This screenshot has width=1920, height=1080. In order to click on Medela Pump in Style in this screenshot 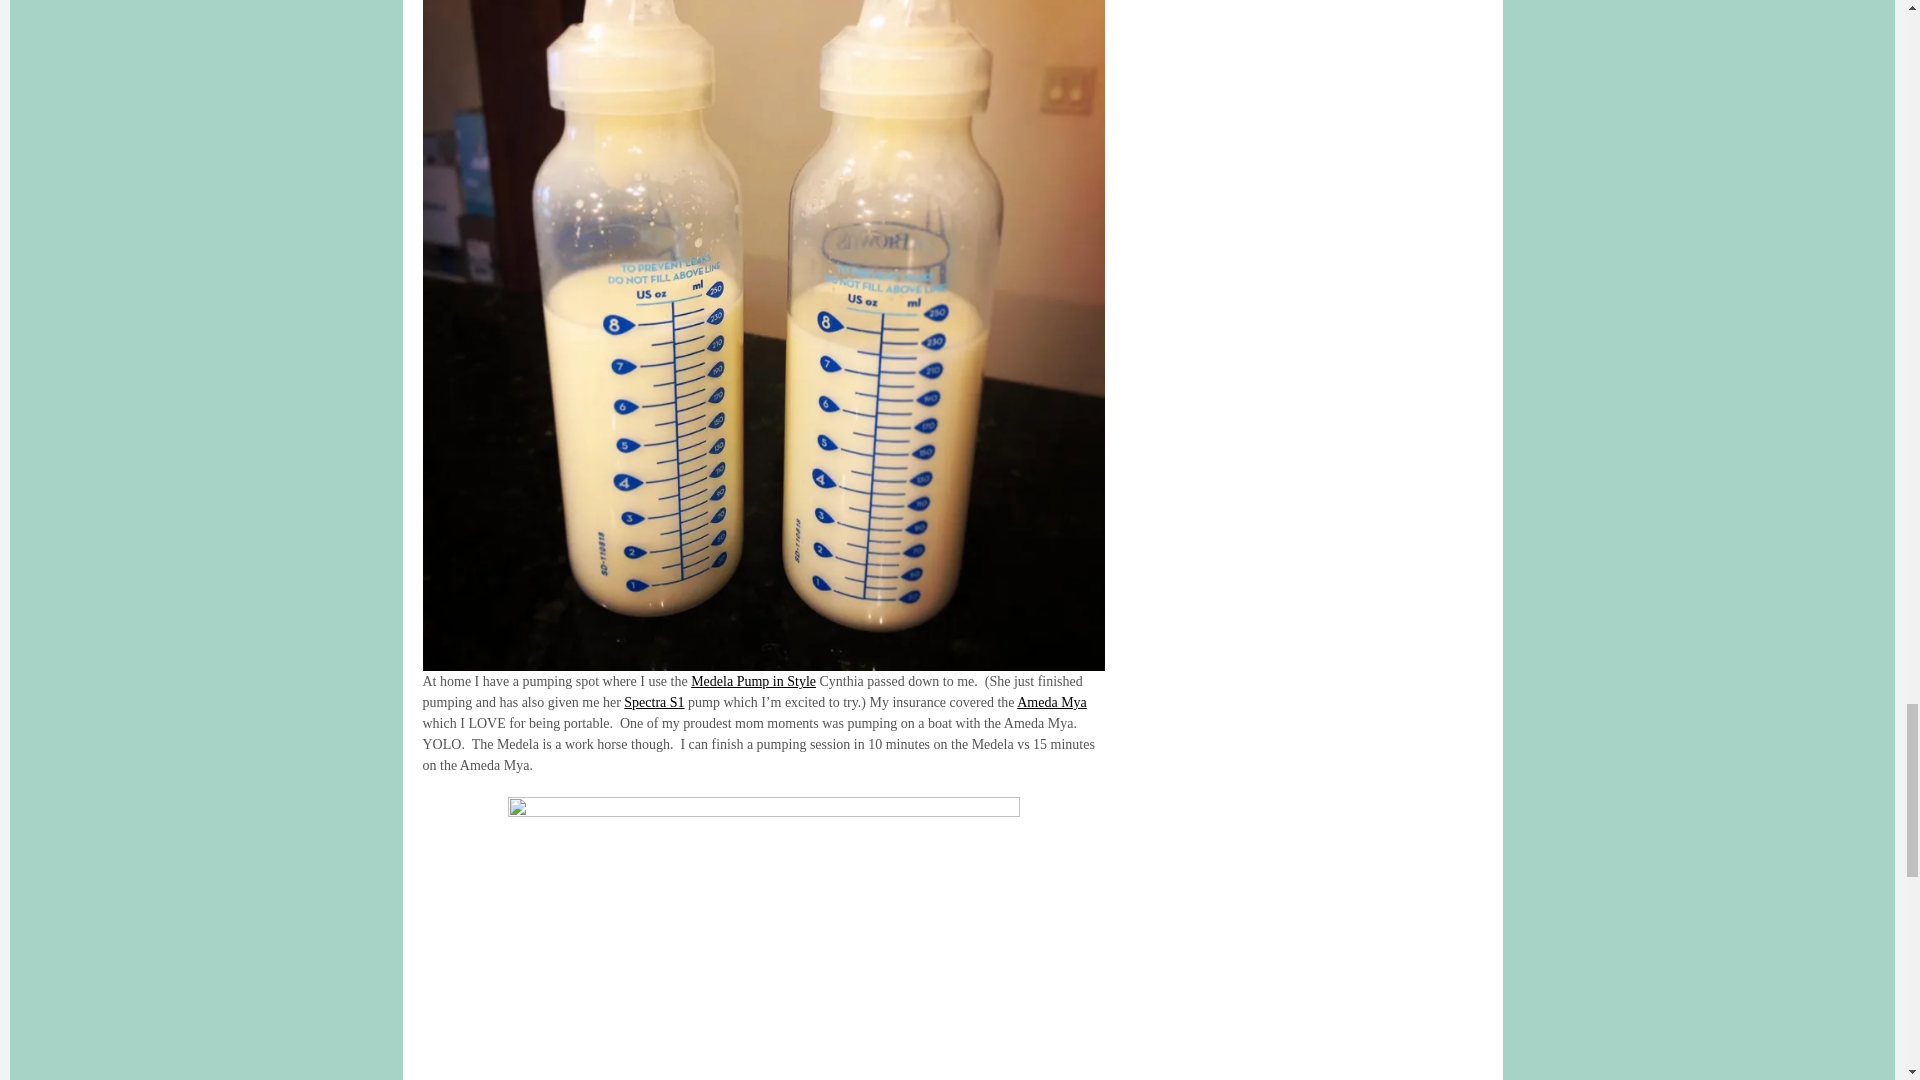, I will do `click(754, 681)`.